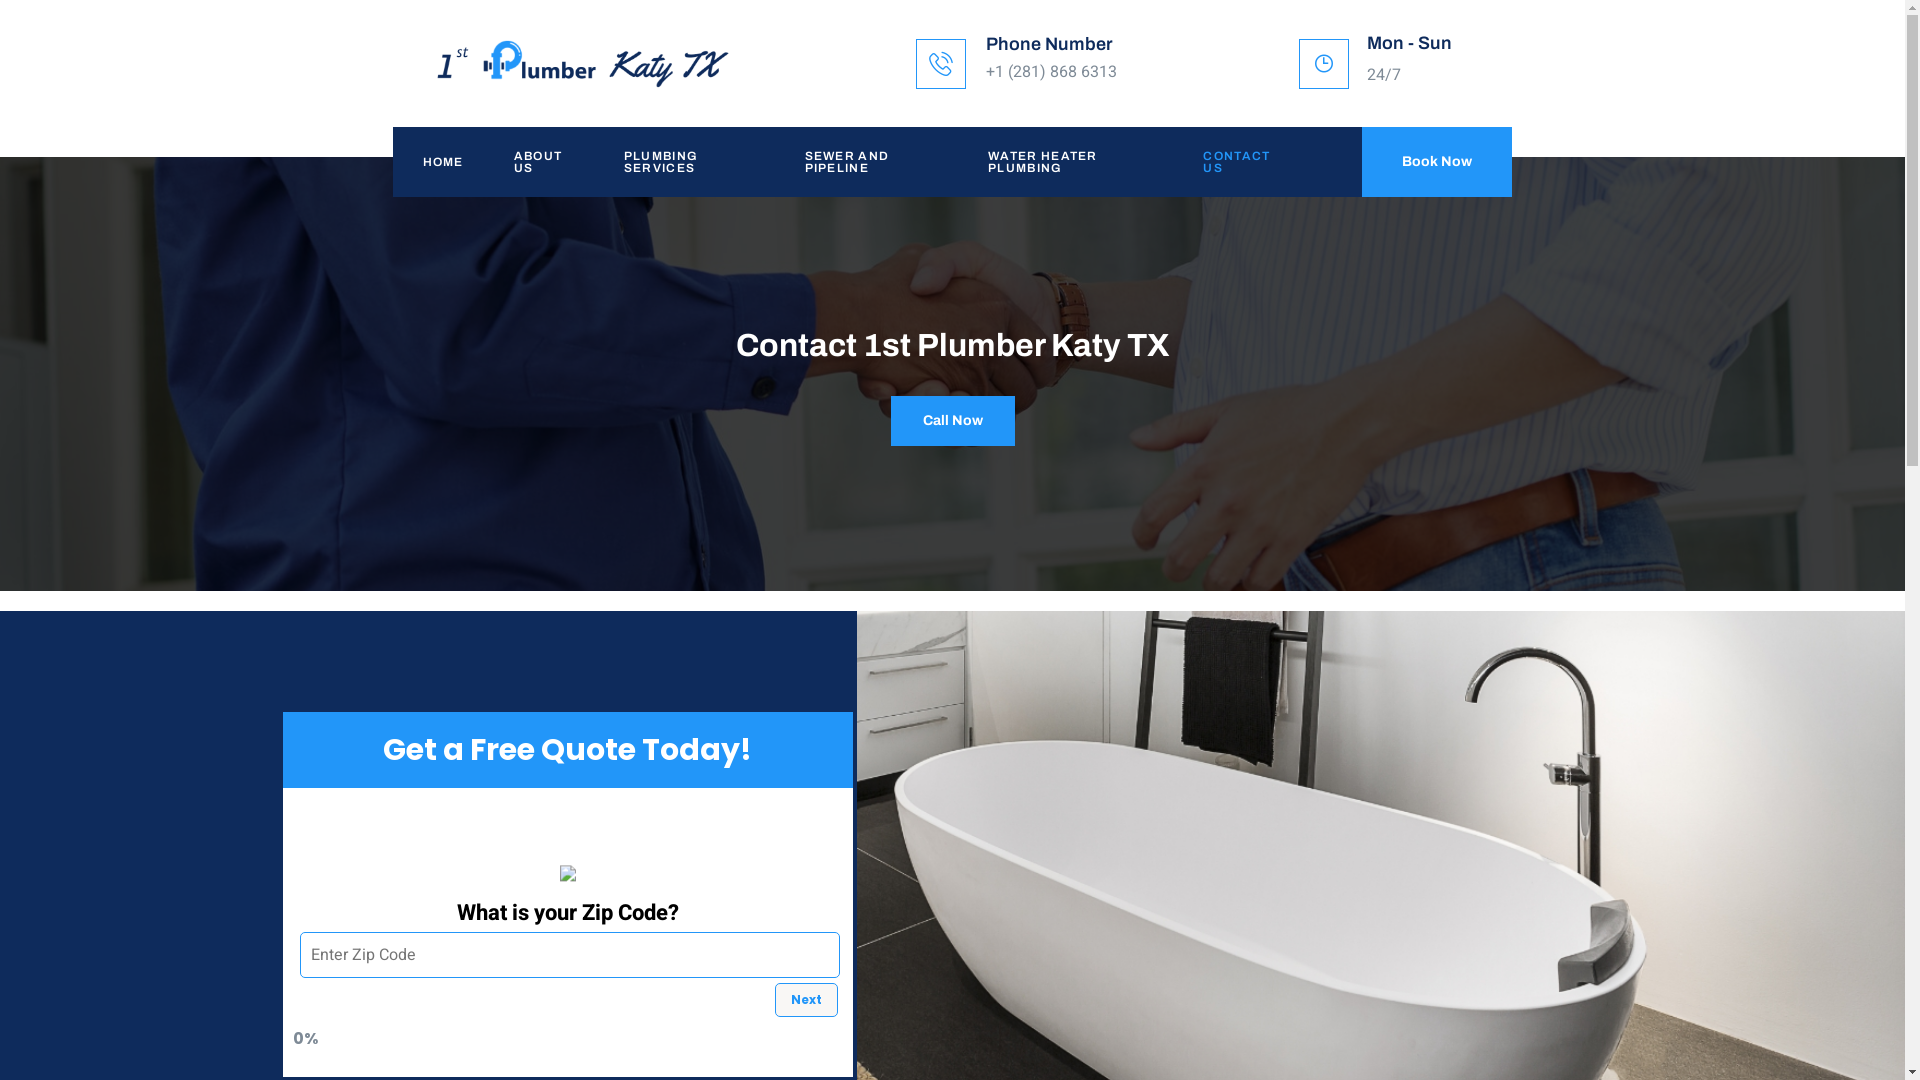 This screenshot has height=1080, width=1920. Describe the element at coordinates (684, 162) in the screenshot. I see `PLUMBING SERVICES` at that location.